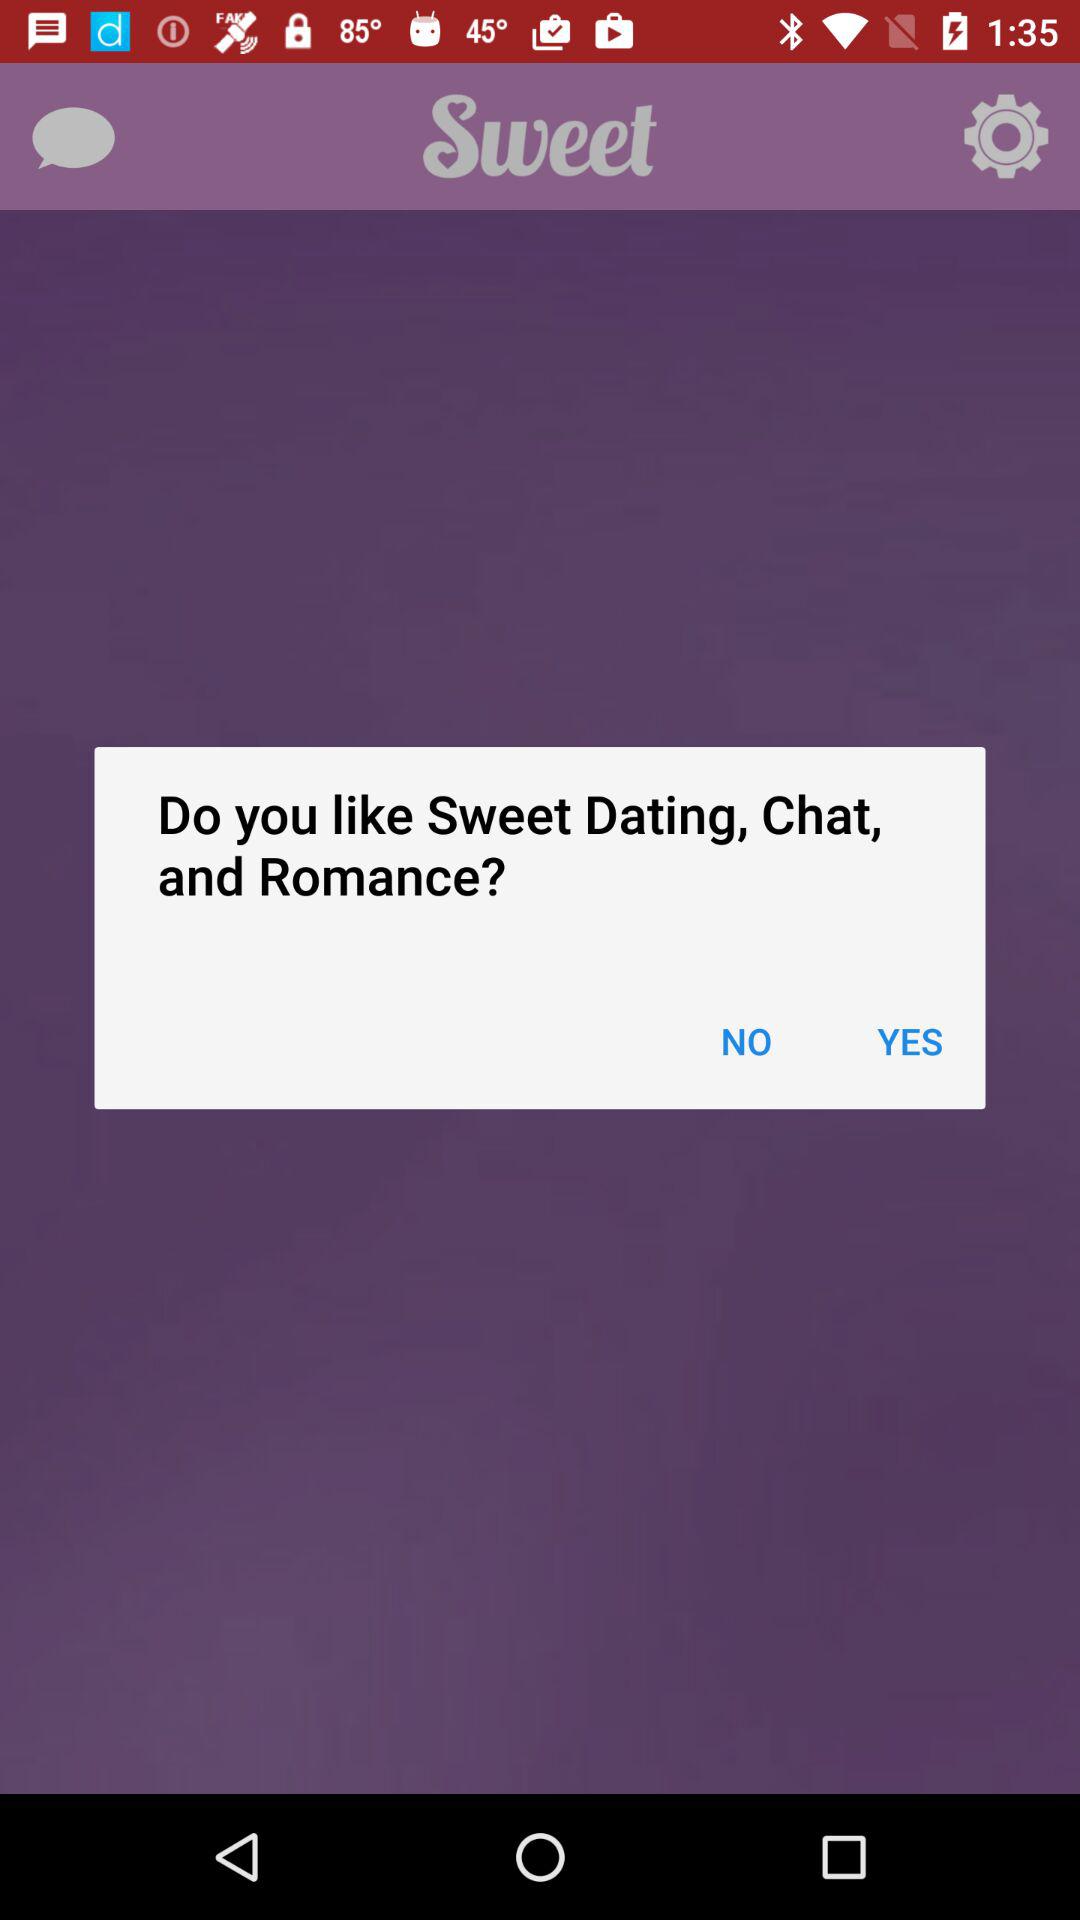 The width and height of the screenshot is (1080, 1920). I want to click on swipe until no, so click(746, 1040).